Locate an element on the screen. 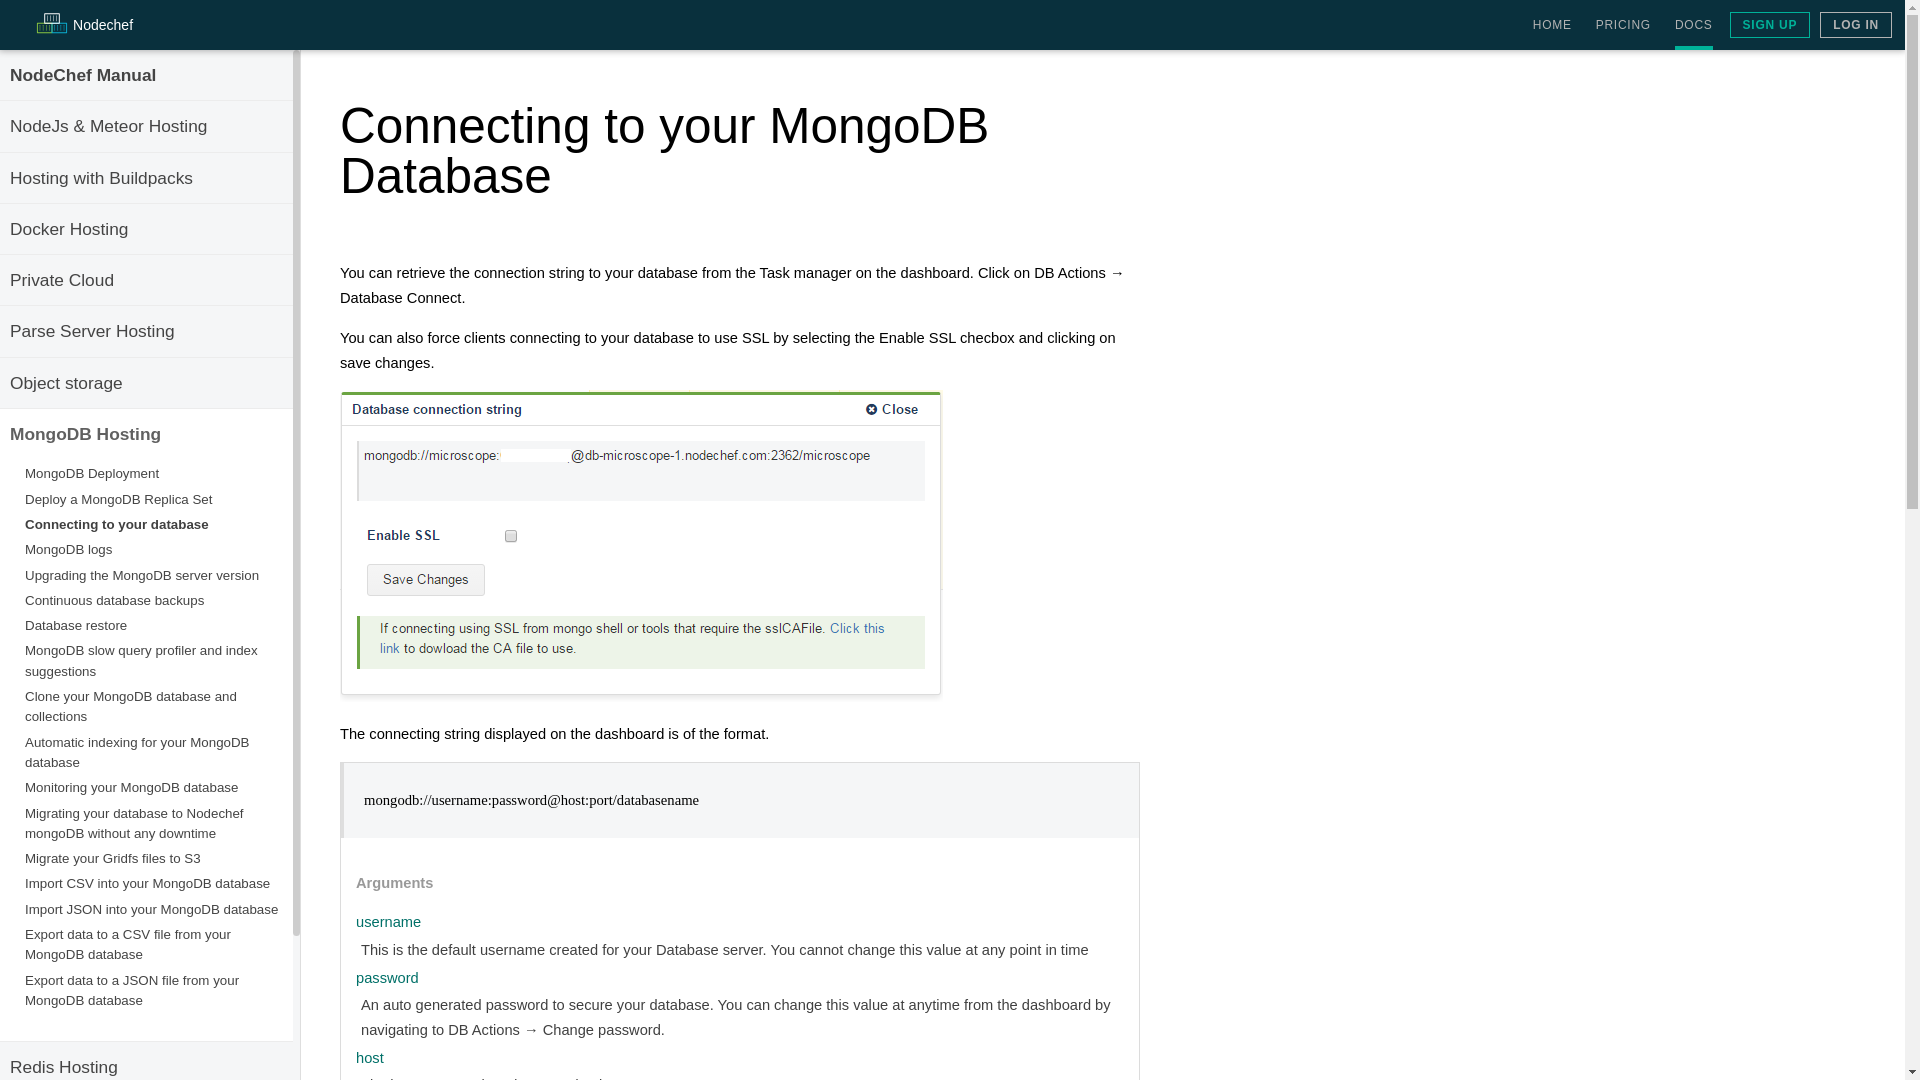 Image resolution: width=1920 pixels, height=1080 pixels. MongoDB slow query profiler and index suggestions is located at coordinates (140, 660).